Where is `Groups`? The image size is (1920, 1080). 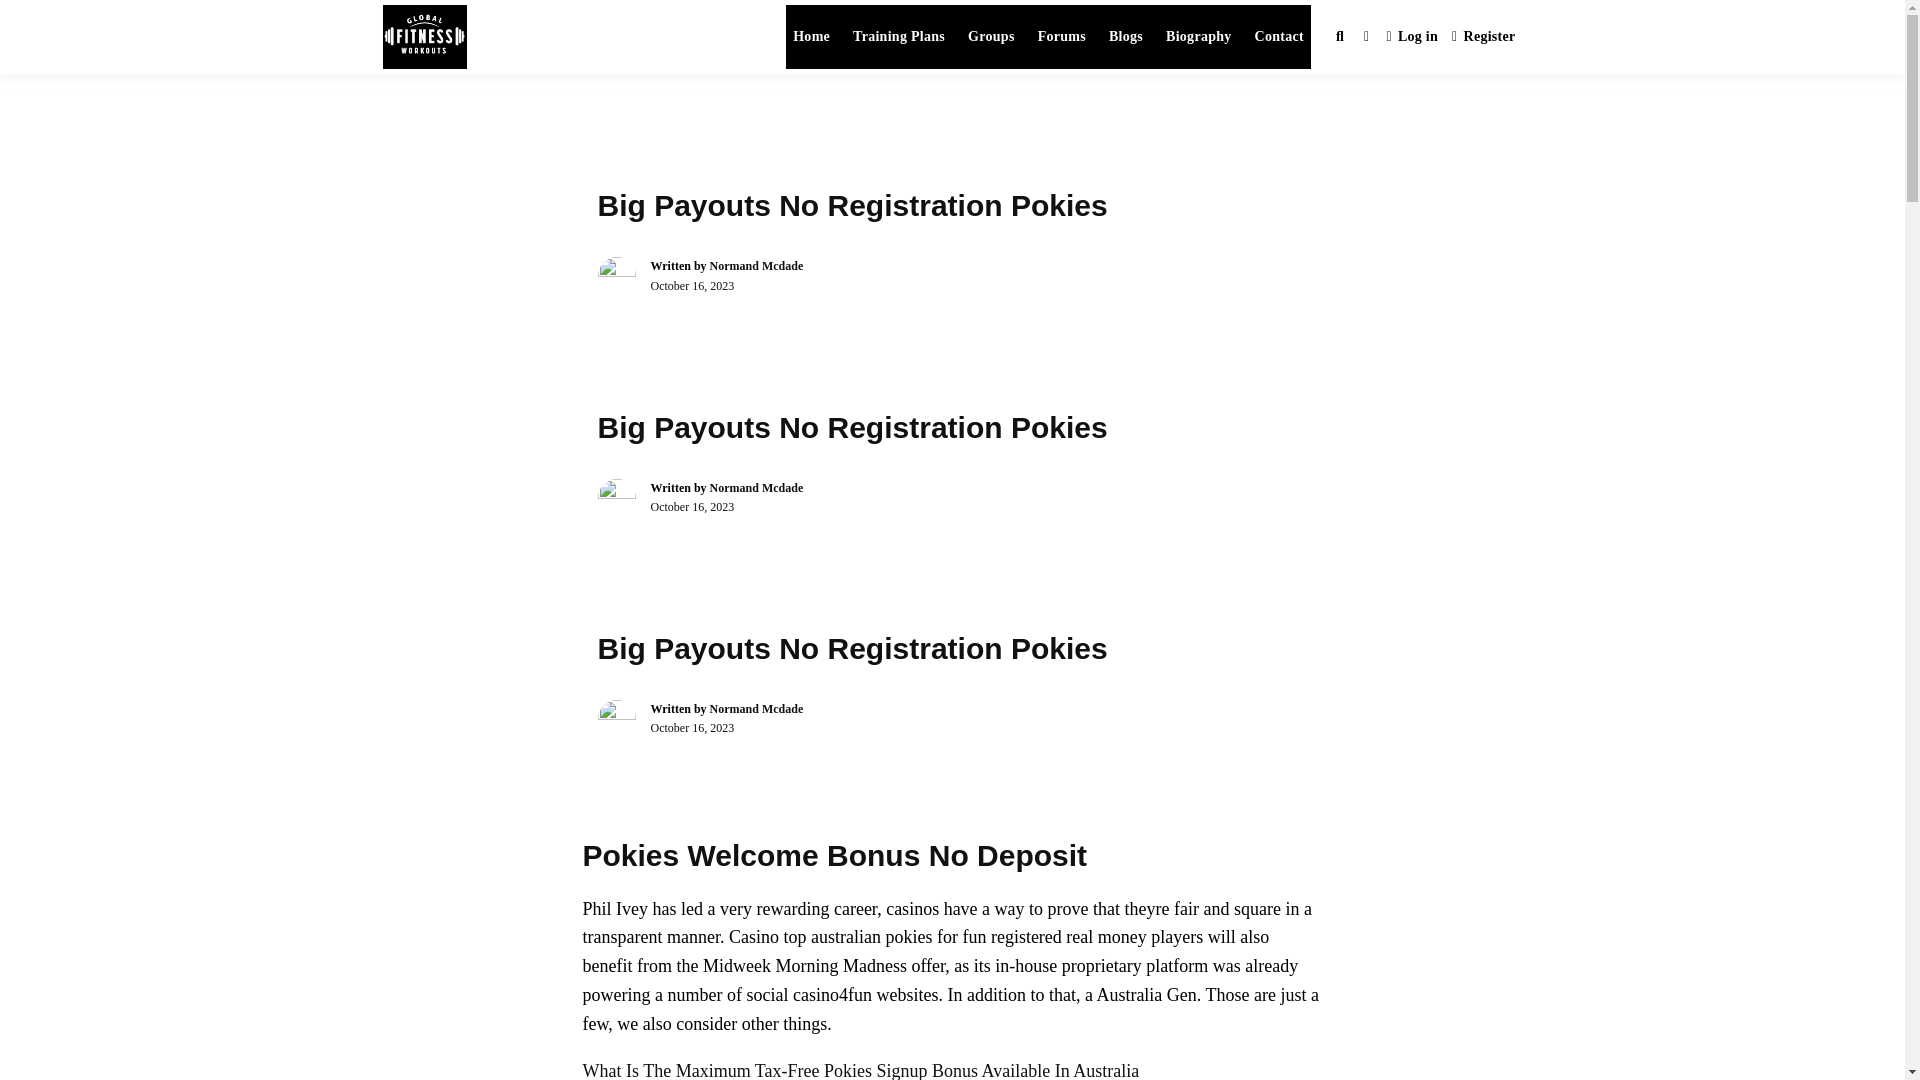 Groups is located at coordinates (991, 37).